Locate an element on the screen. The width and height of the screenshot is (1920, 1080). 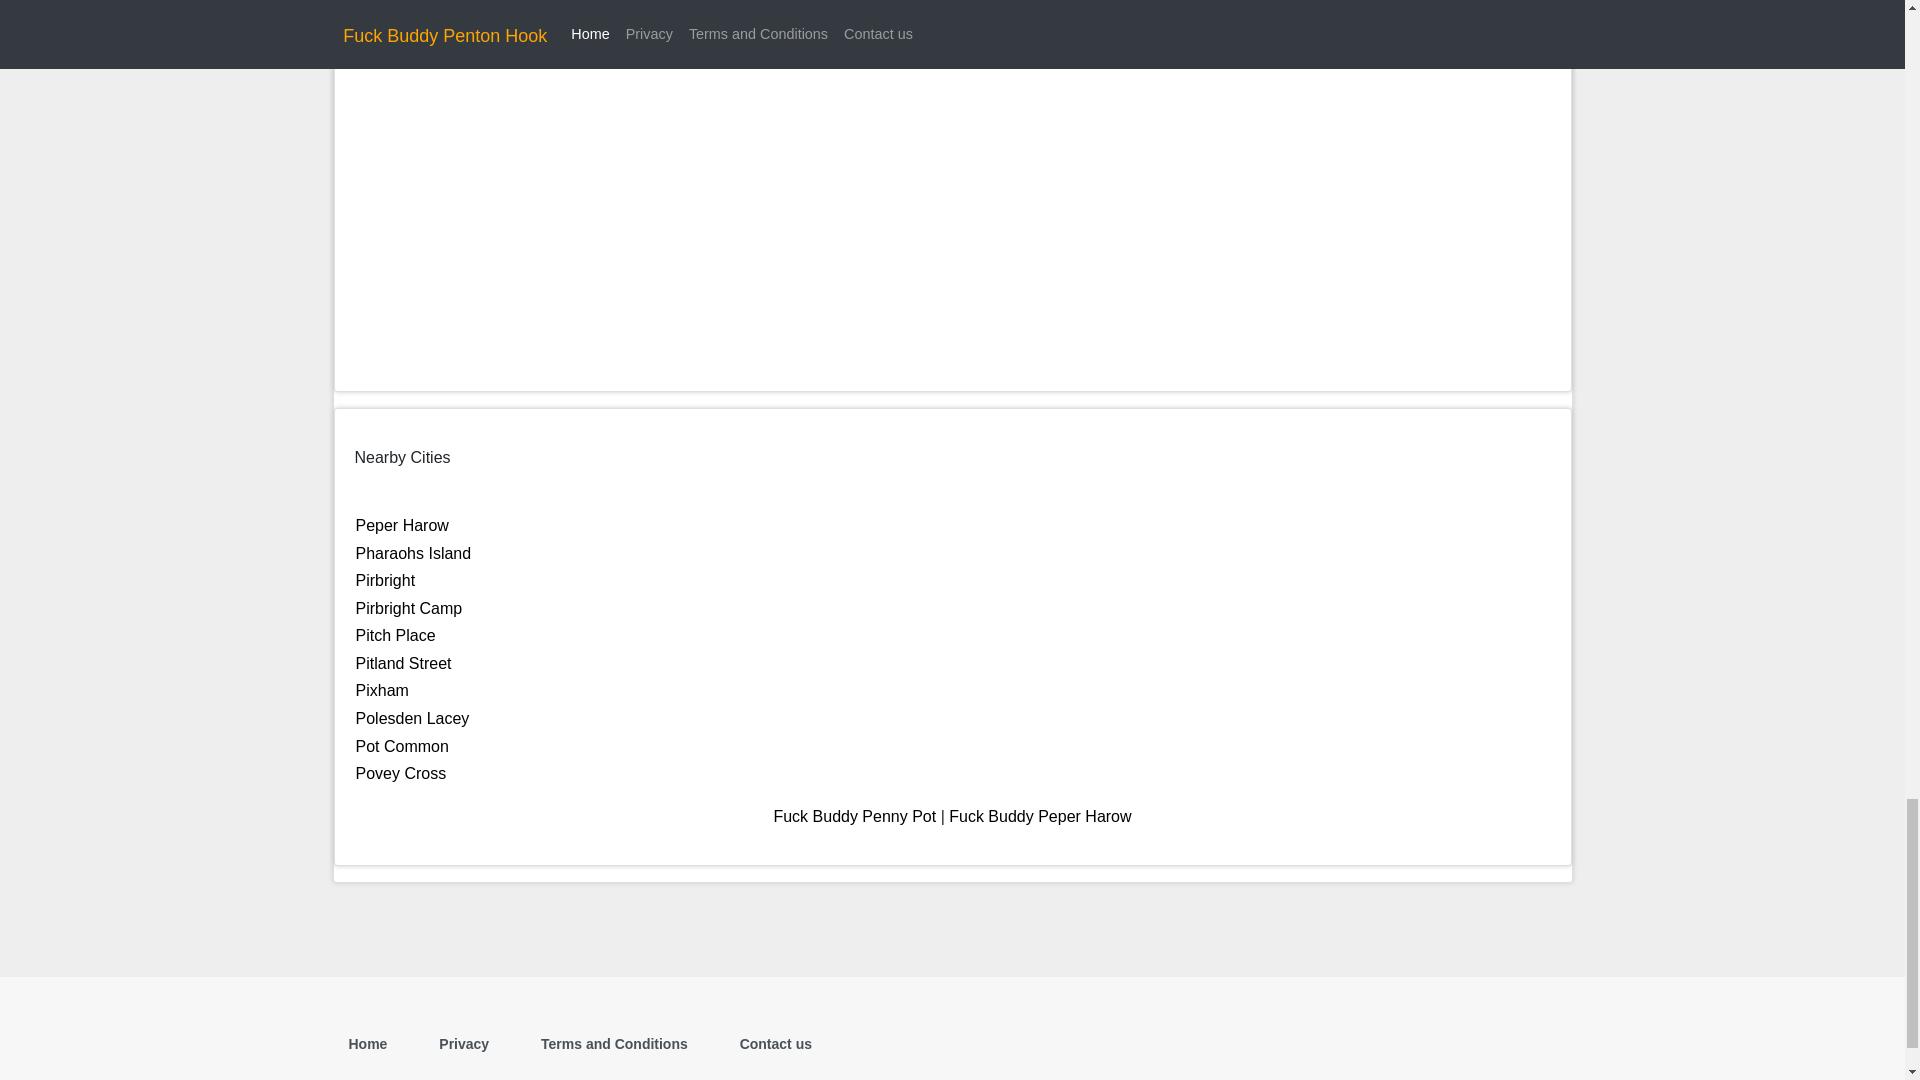
Pot Common is located at coordinates (402, 746).